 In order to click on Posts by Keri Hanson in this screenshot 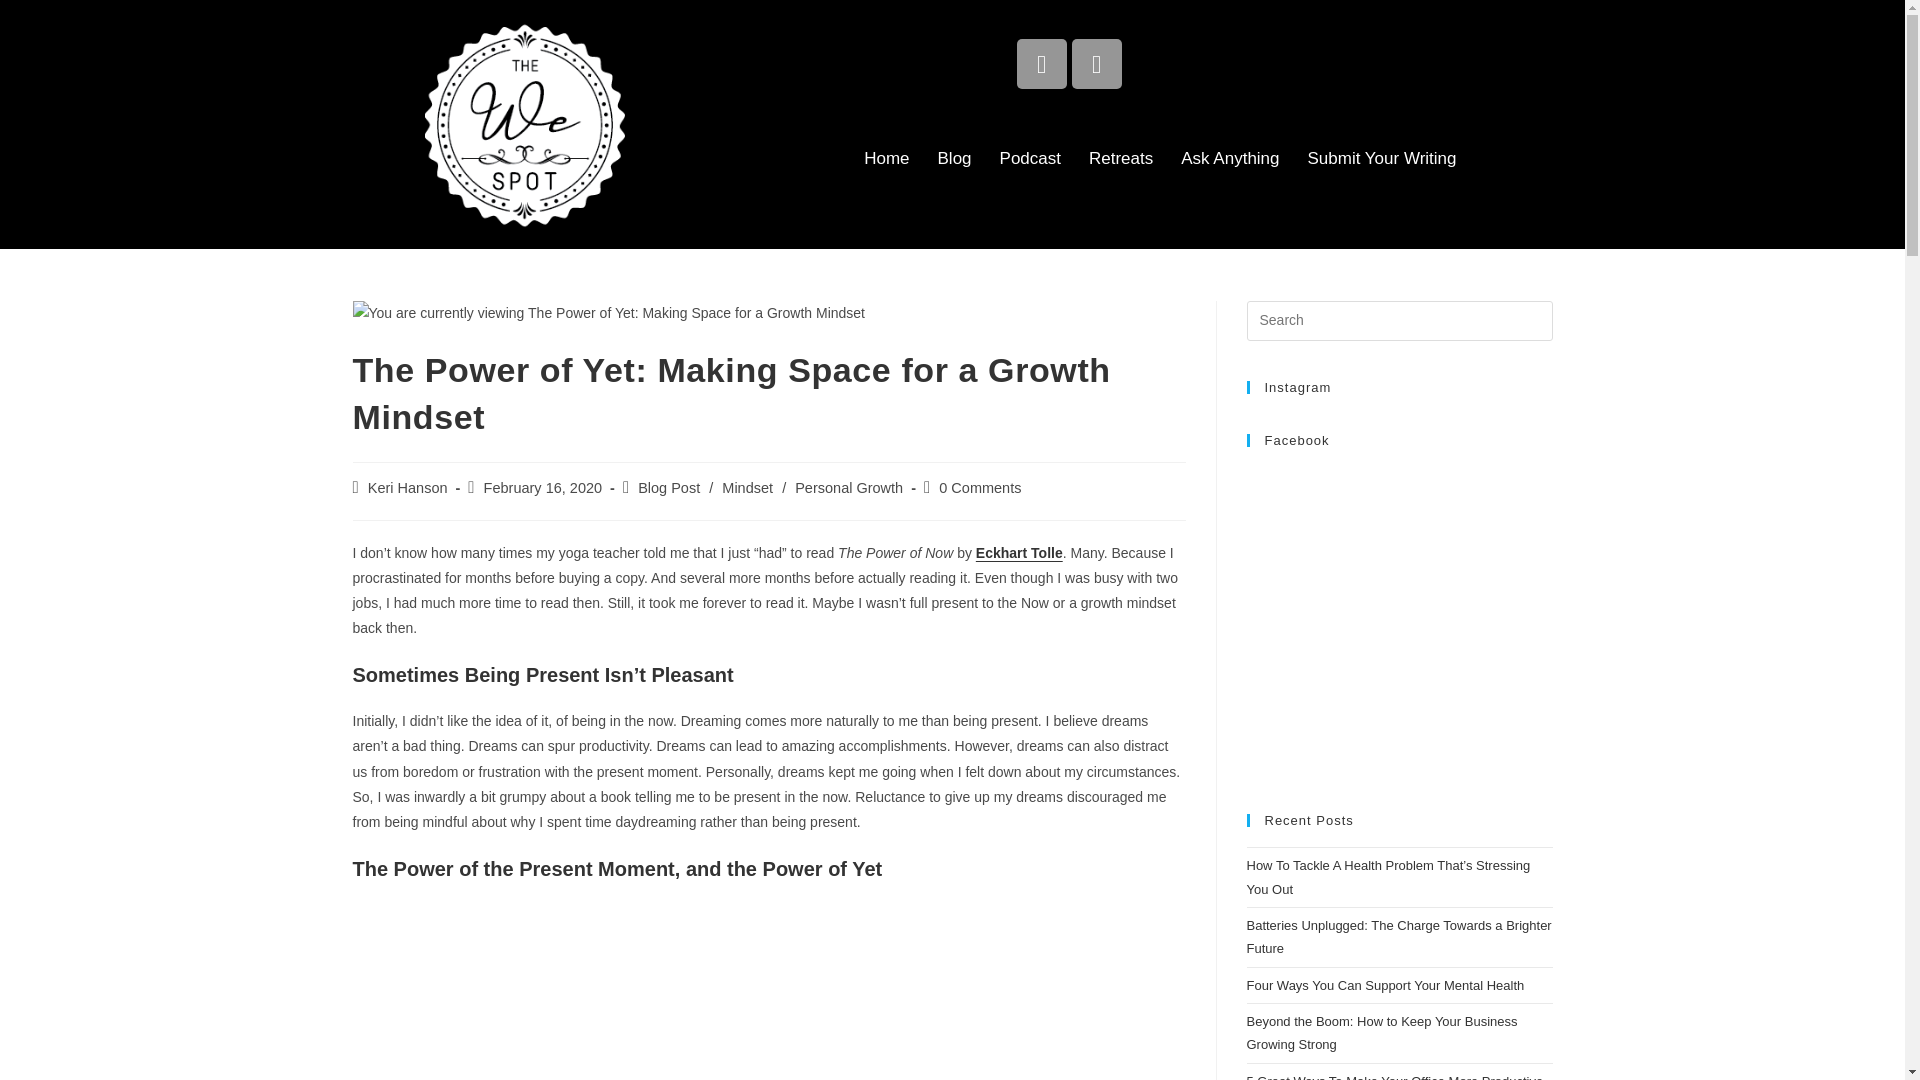, I will do `click(408, 487)`.